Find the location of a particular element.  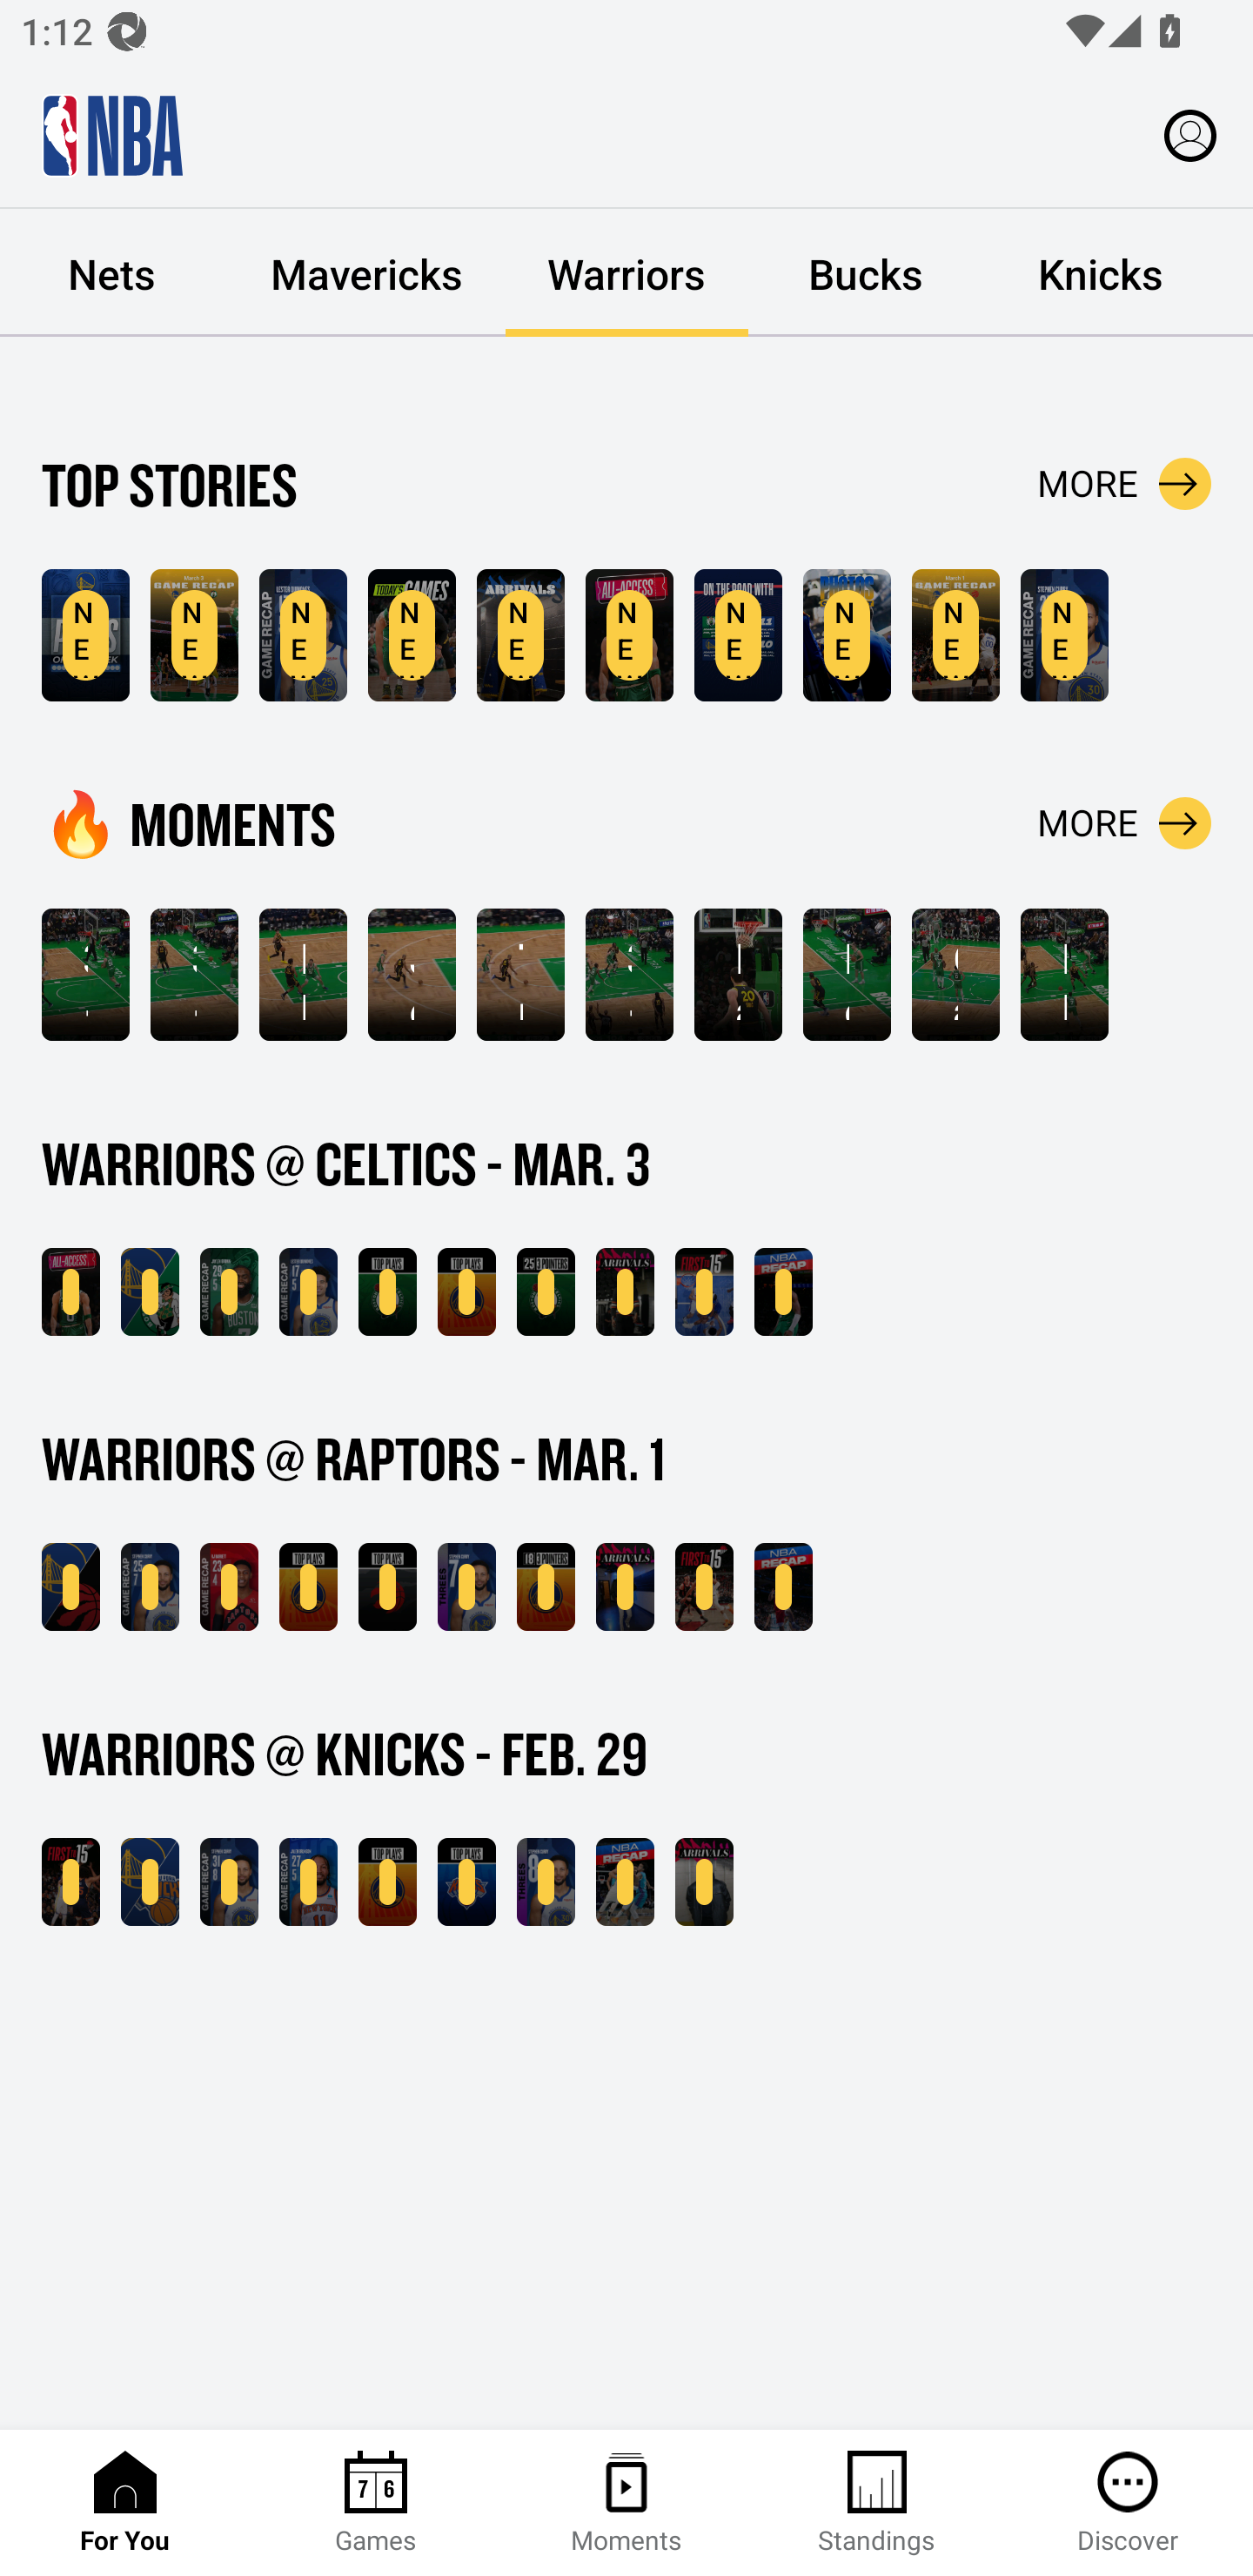

Thursday's Recap NEW is located at coordinates (625, 1883).